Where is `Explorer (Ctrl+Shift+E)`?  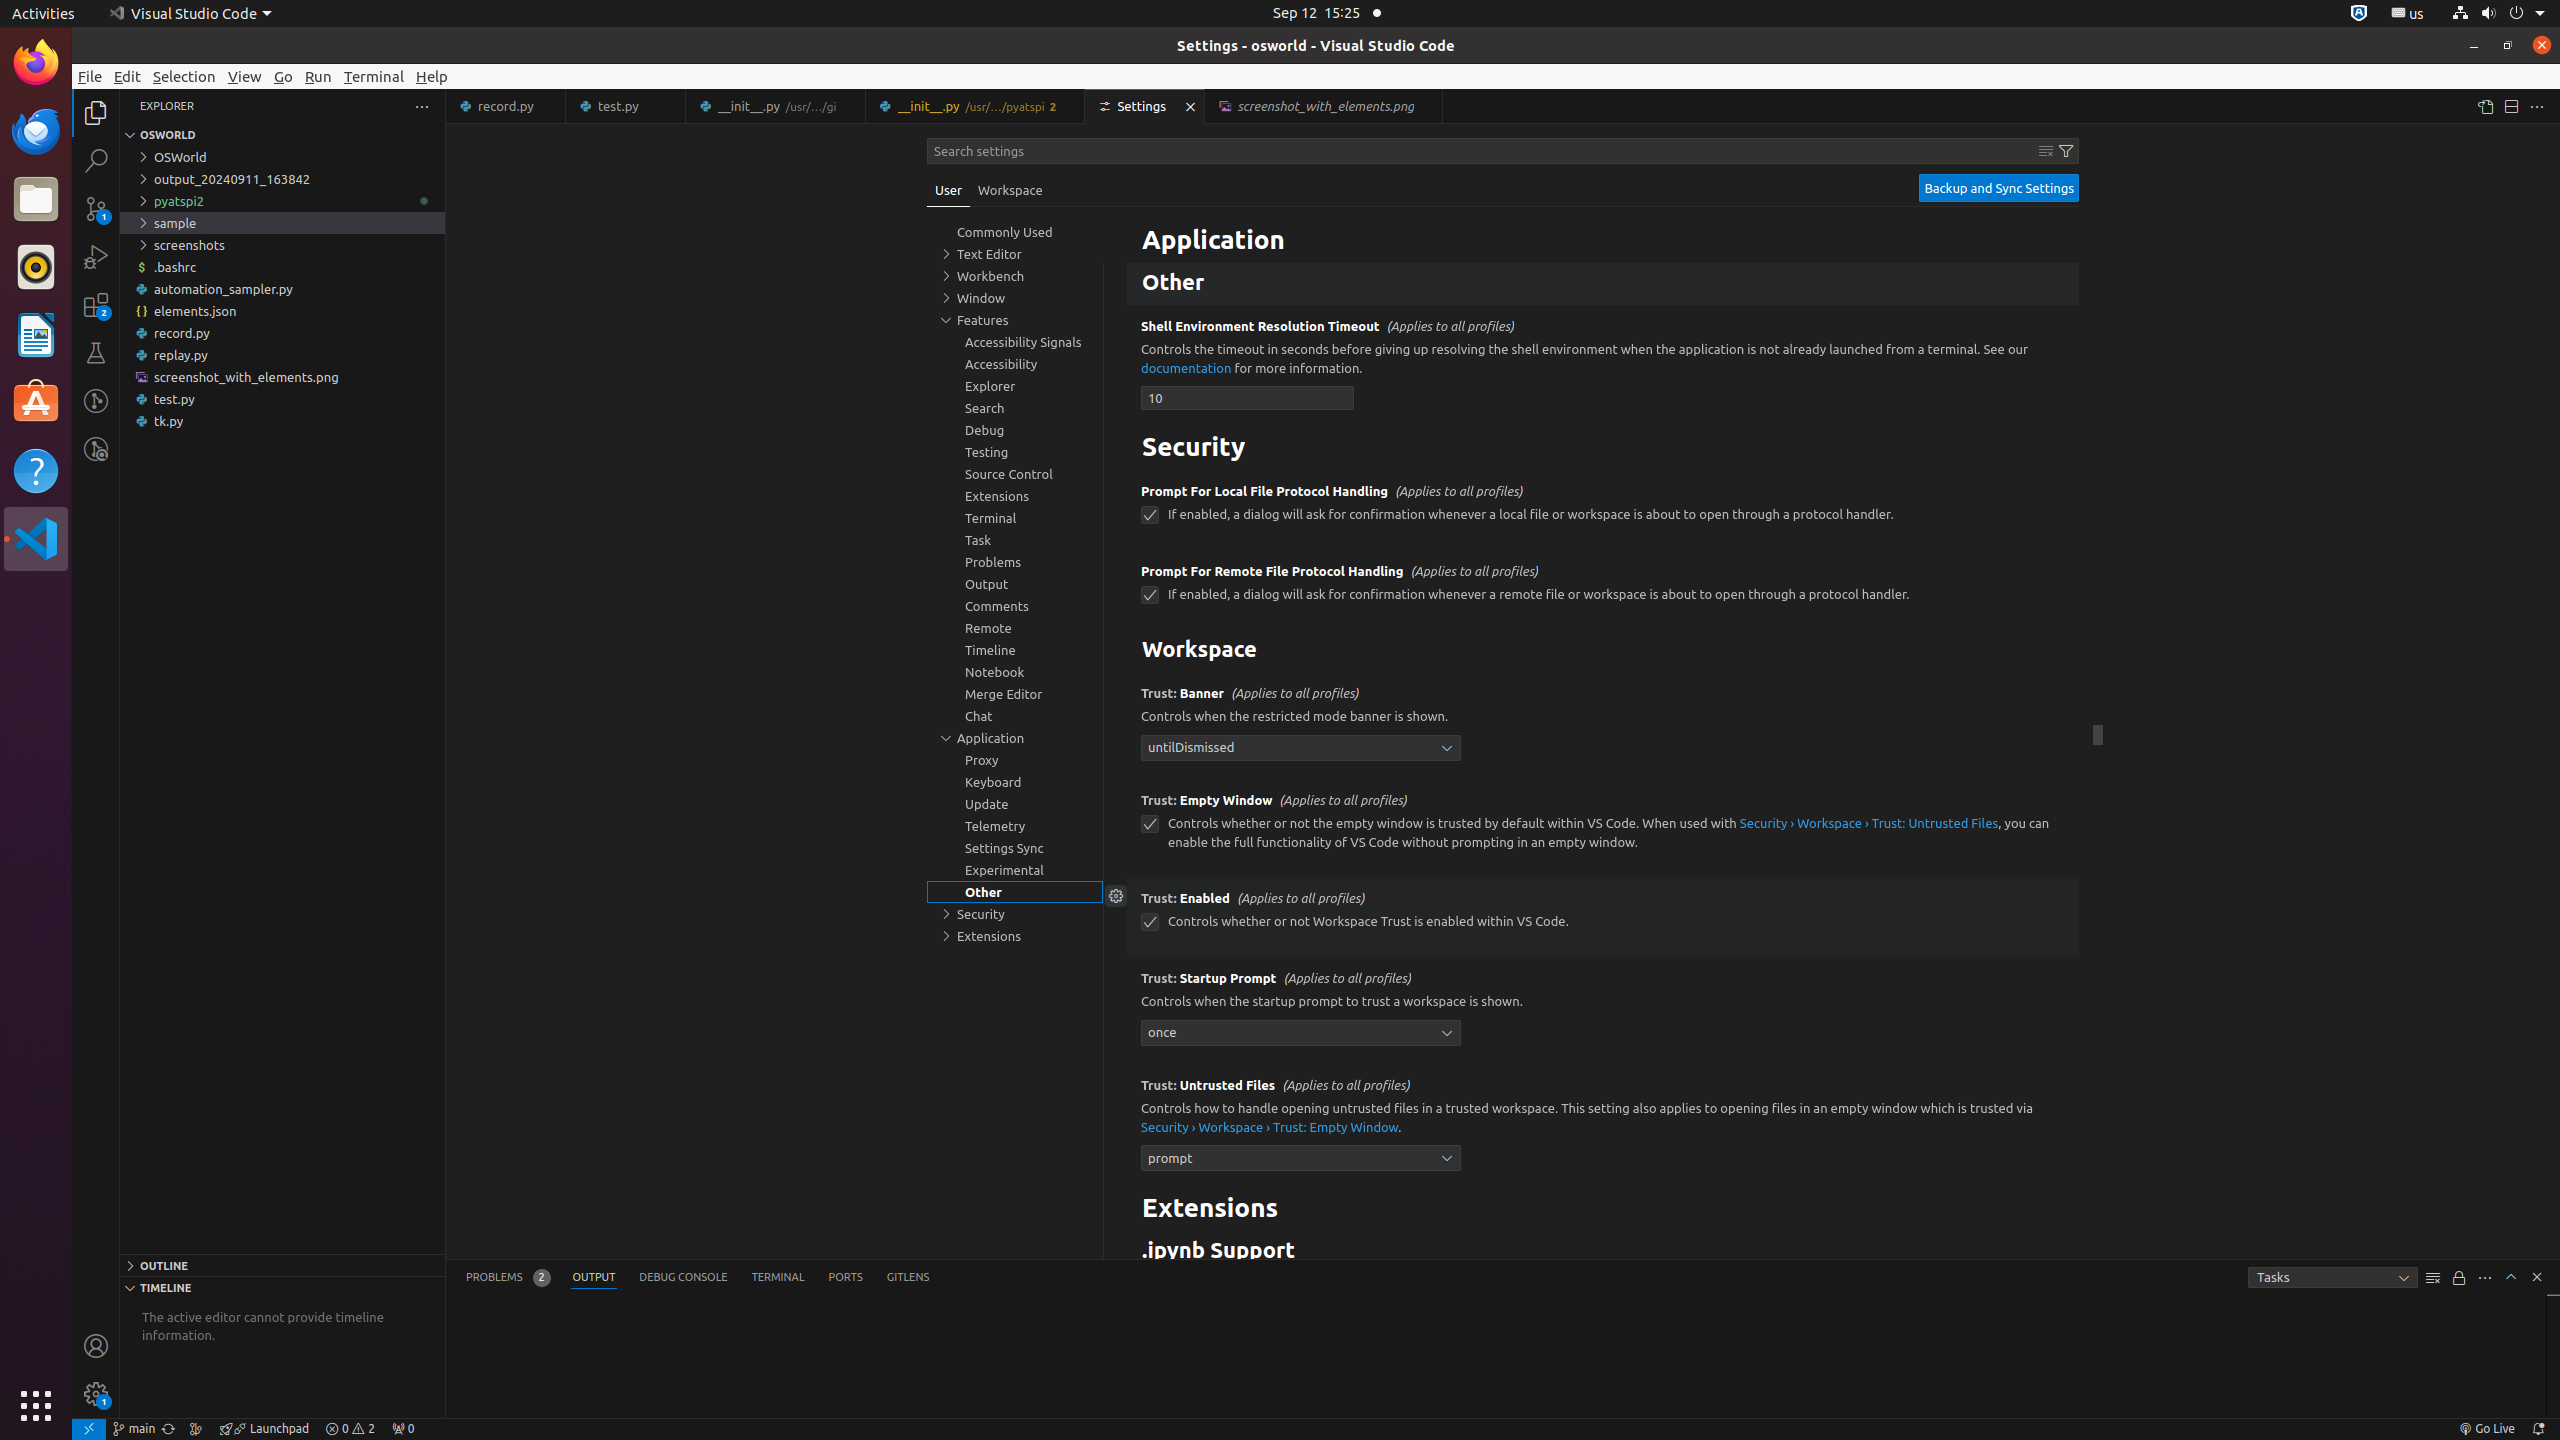 Explorer (Ctrl+Shift+E) is located at coordinates (96, 113).